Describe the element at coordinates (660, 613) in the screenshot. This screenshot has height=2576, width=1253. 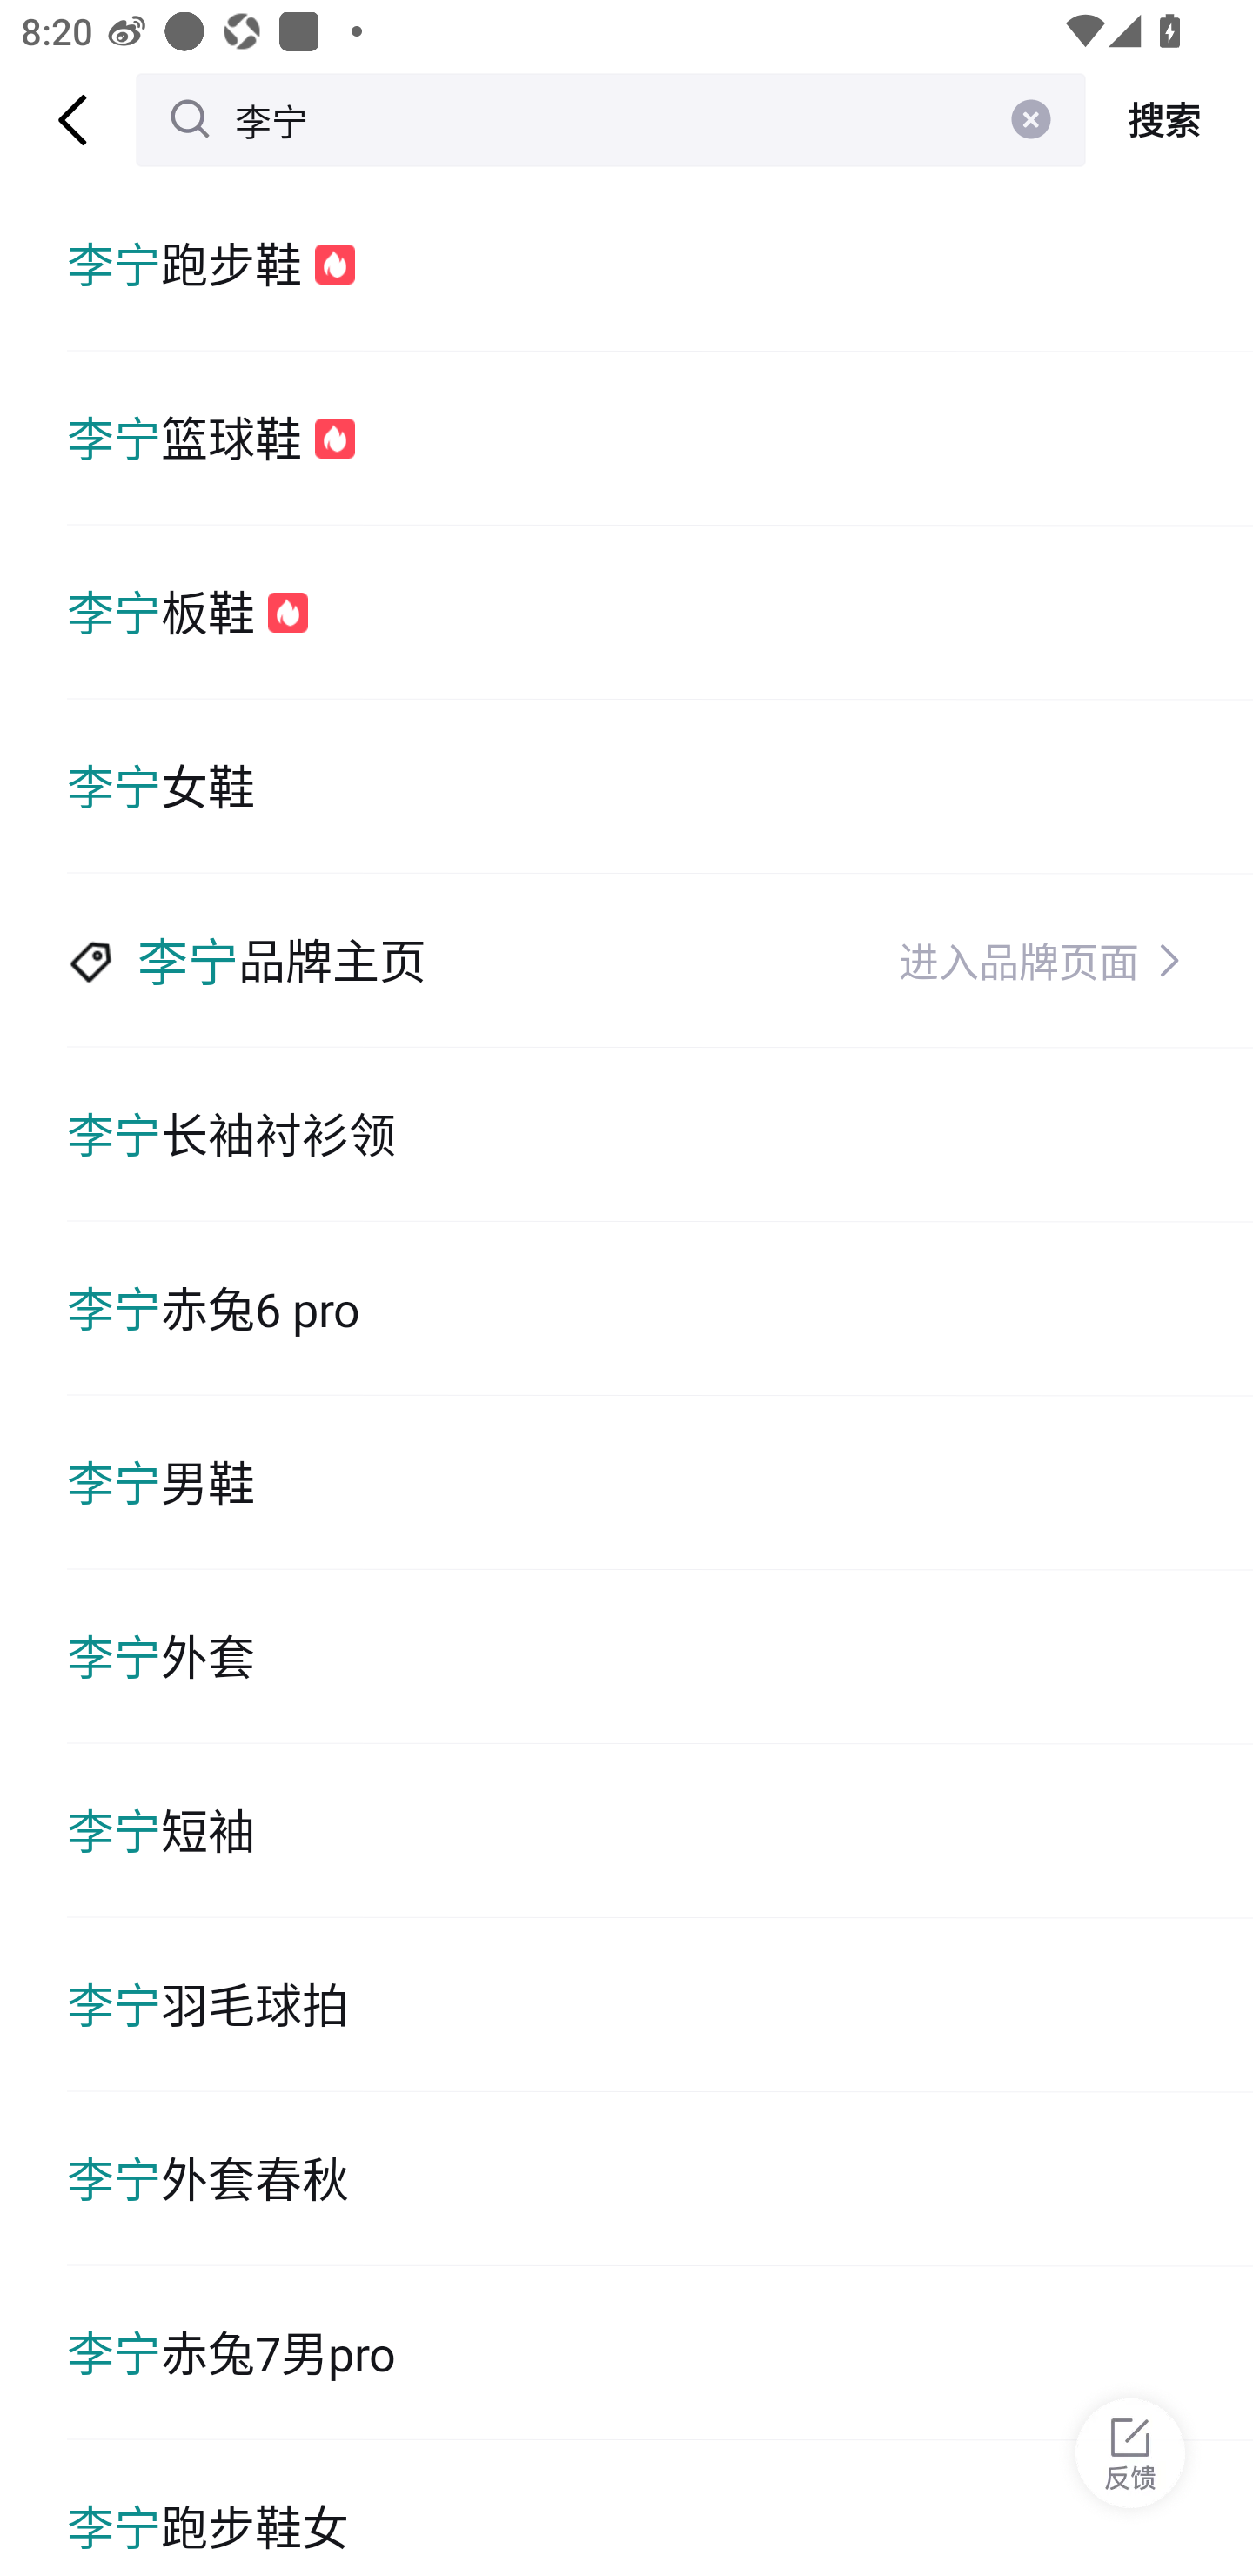
I see `李宁板鞋` at that location.